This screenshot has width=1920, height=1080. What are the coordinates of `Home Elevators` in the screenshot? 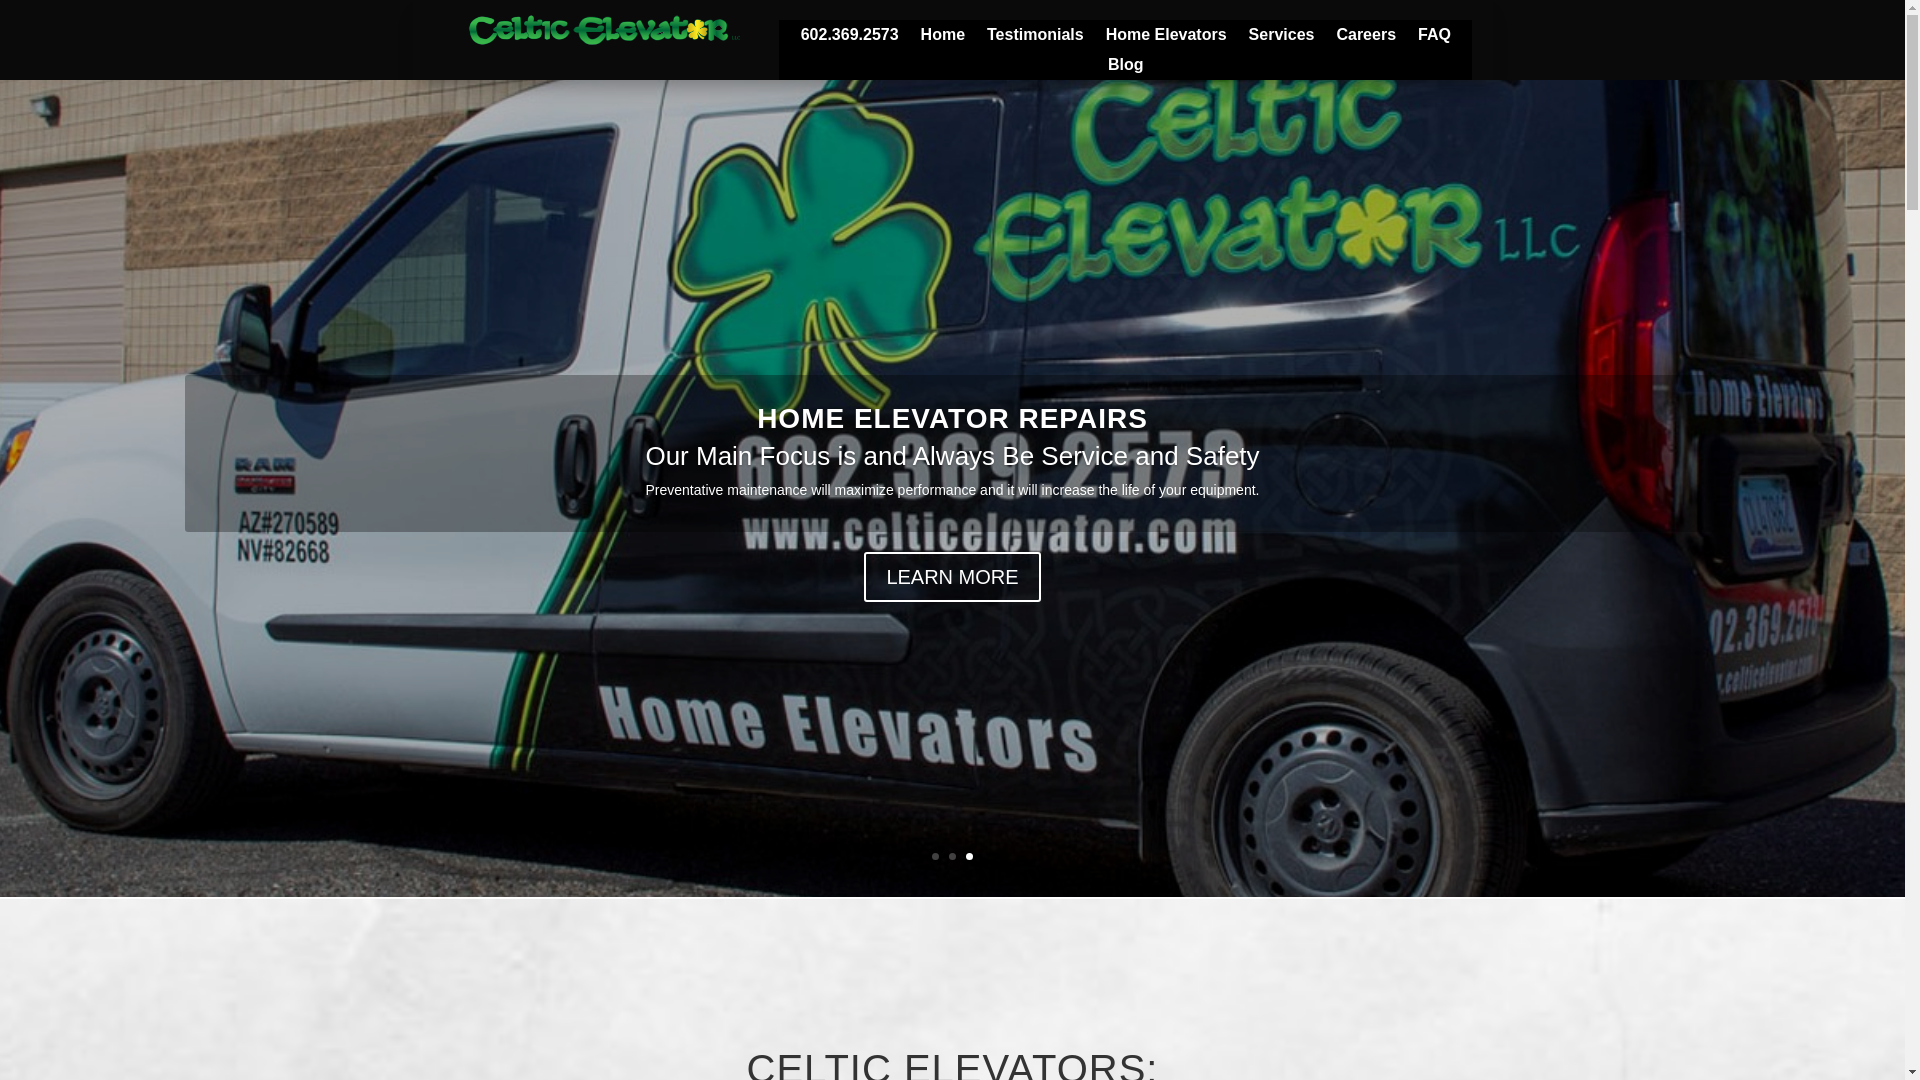 It's located at (1166, 38).